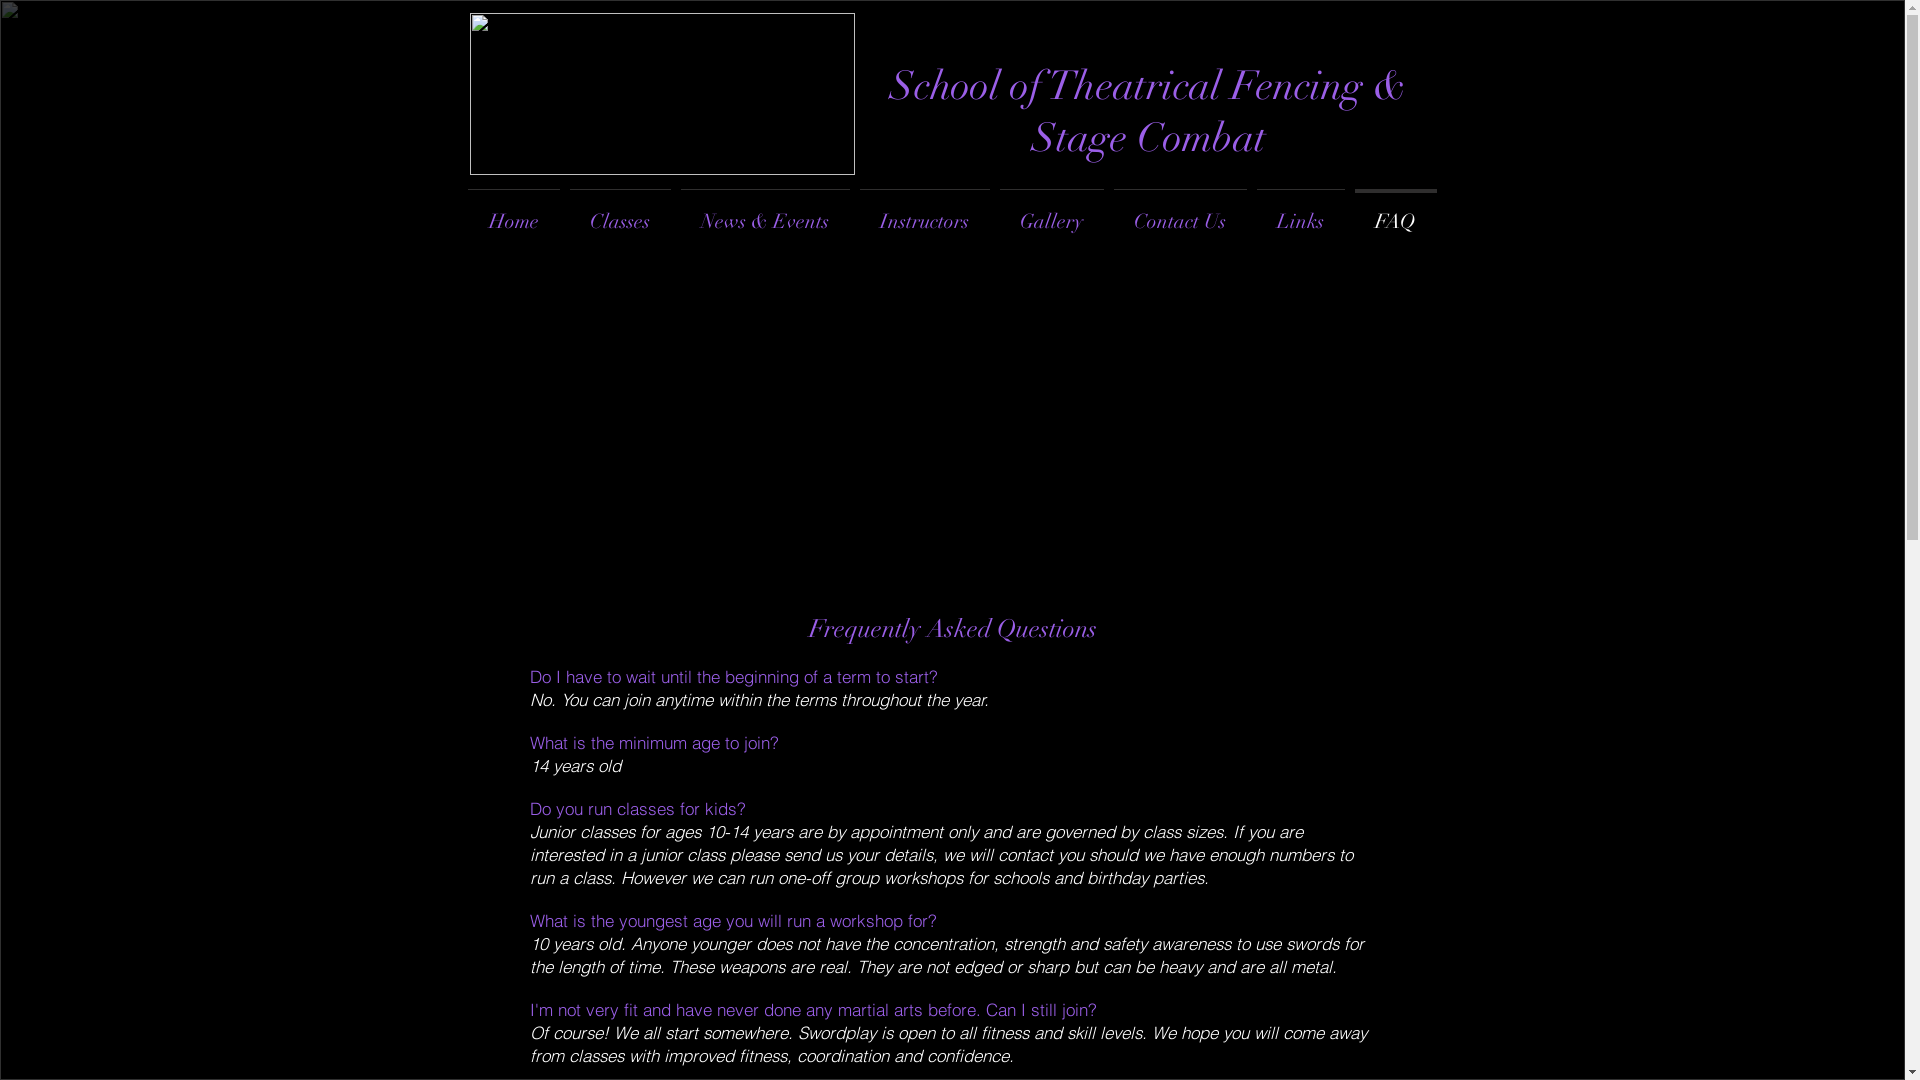 This screenshot has width=1920, height=1080. I want to click on Home, so click(513, 212).